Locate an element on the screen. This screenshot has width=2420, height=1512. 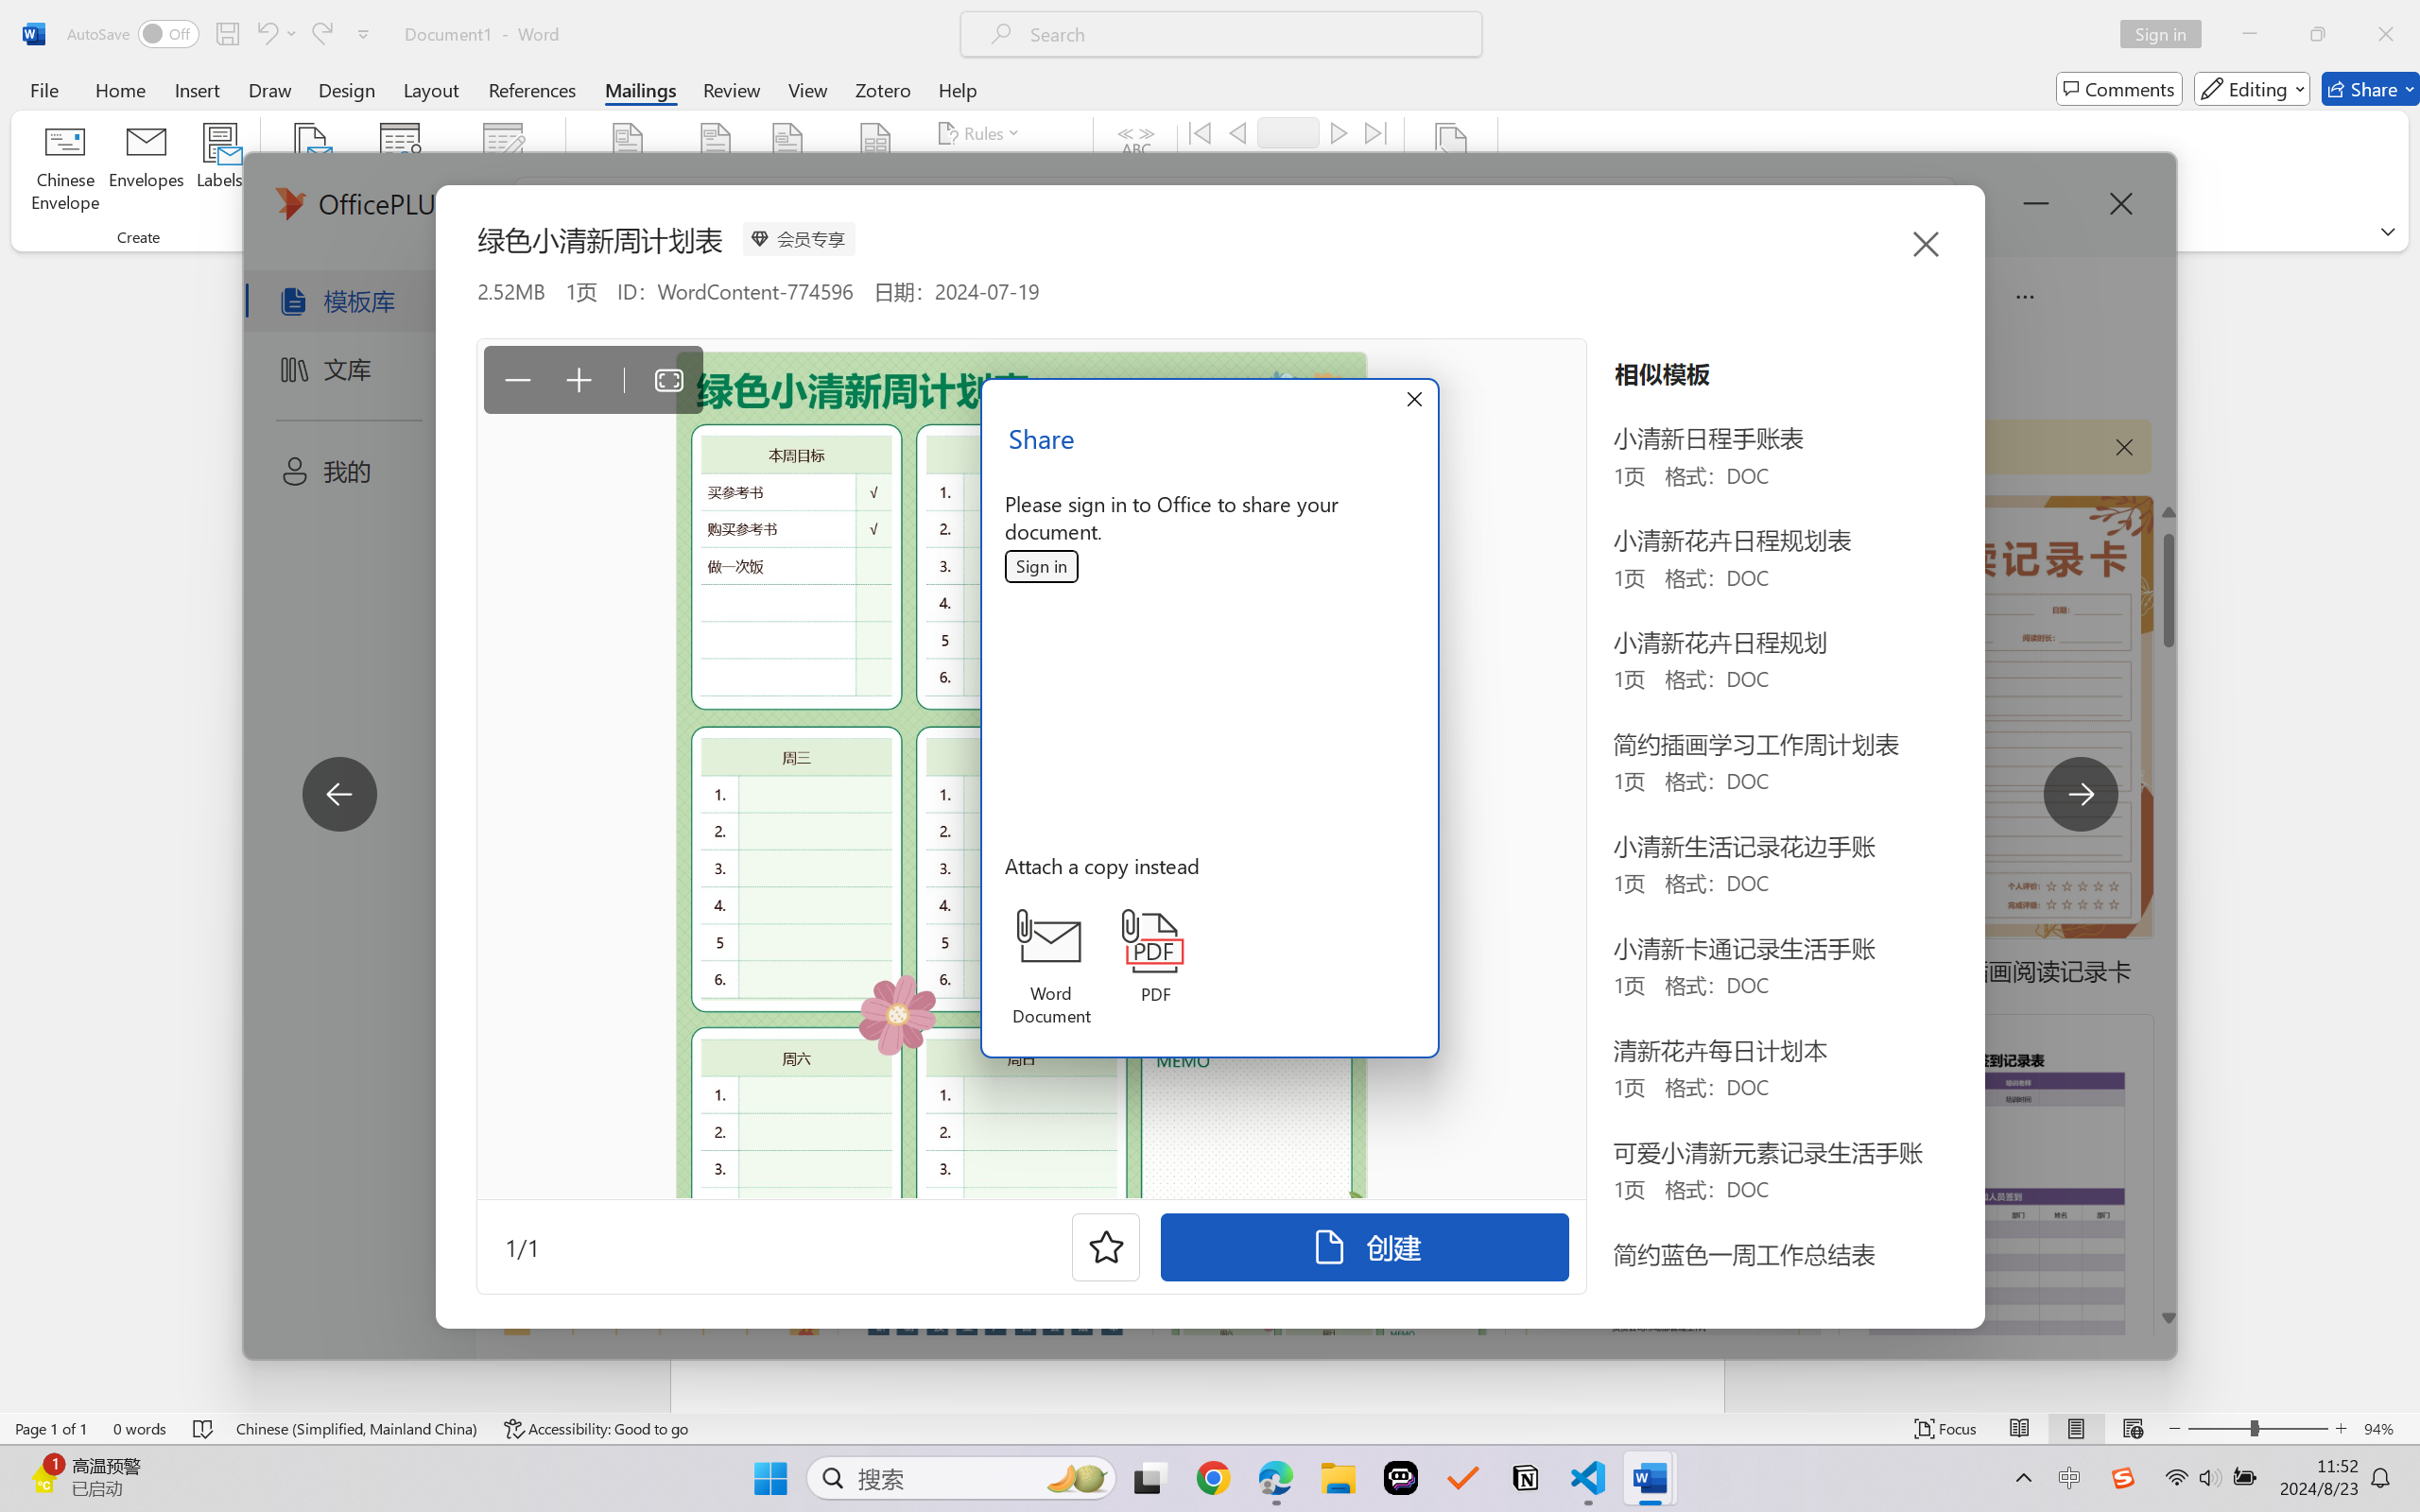
Rules is located at coordinates (981, 132).